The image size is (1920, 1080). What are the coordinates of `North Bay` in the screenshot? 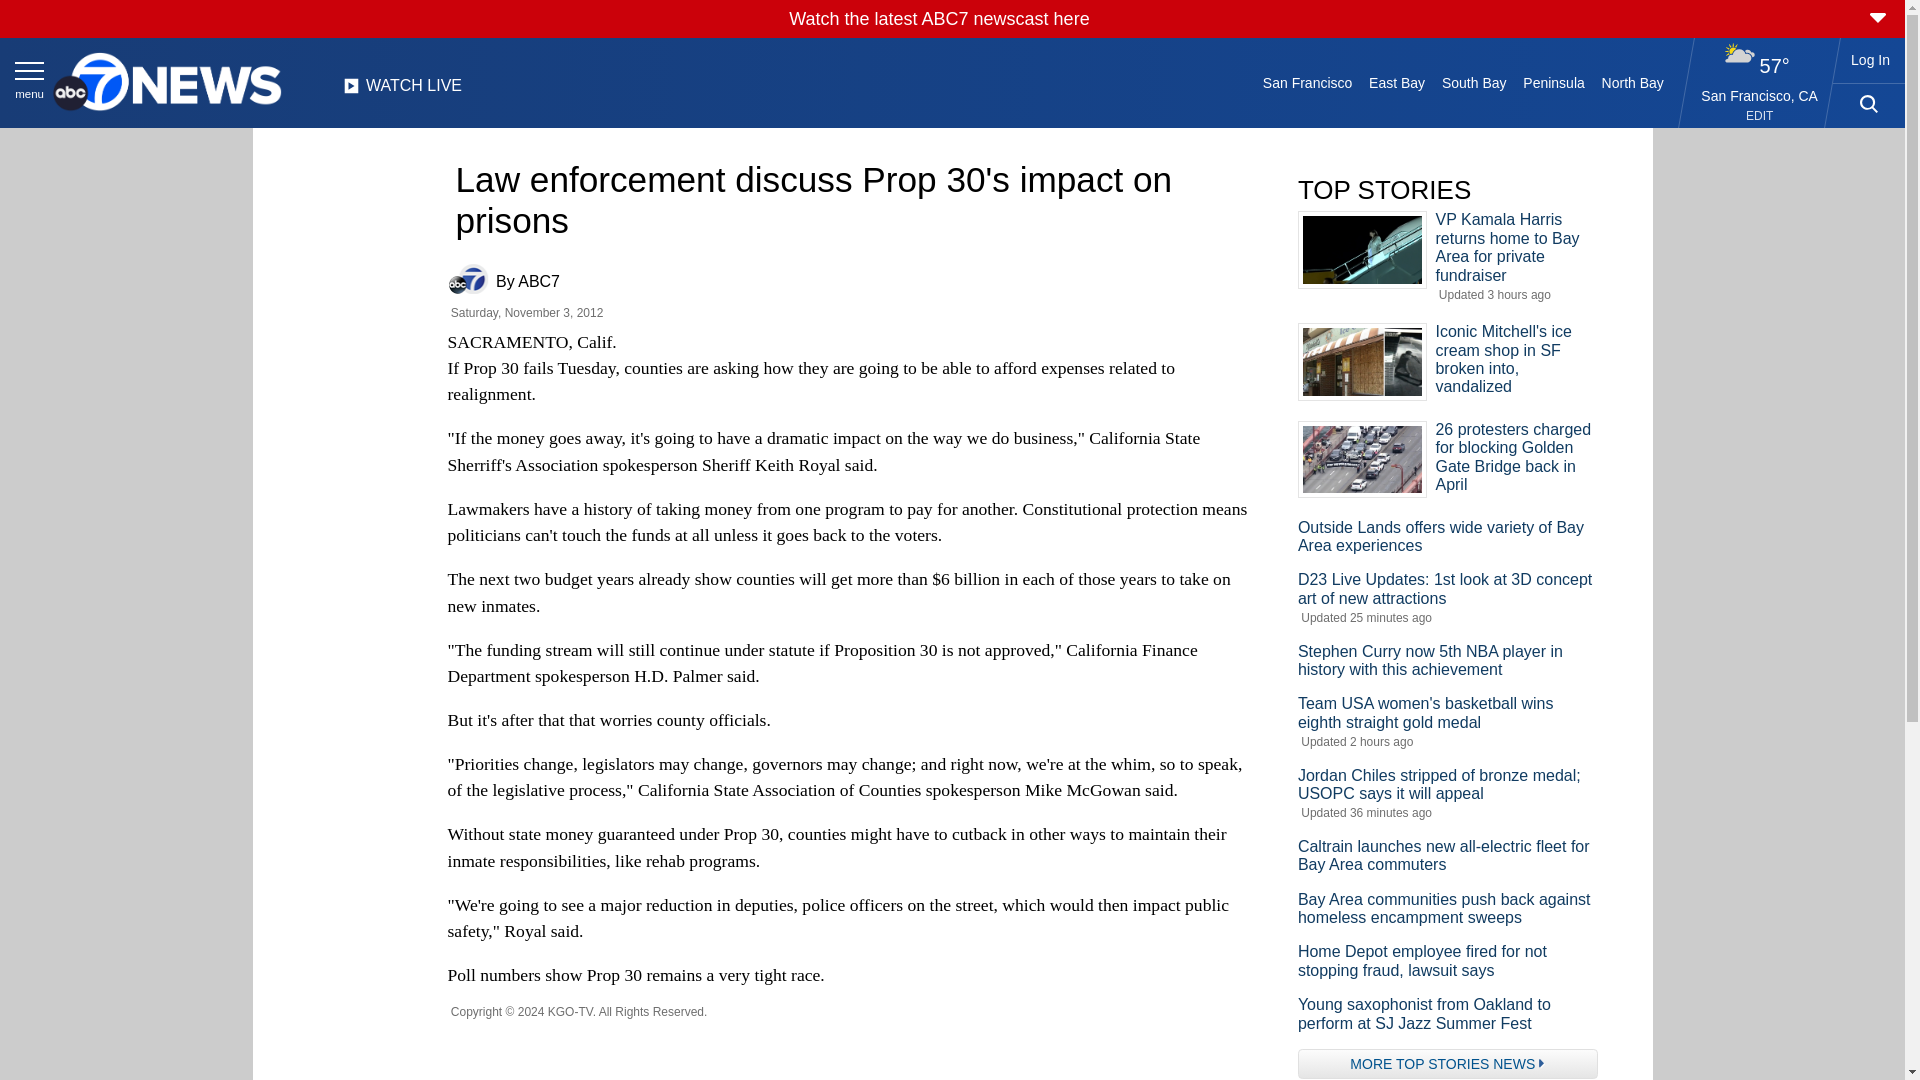 It's located at (1632, 82).